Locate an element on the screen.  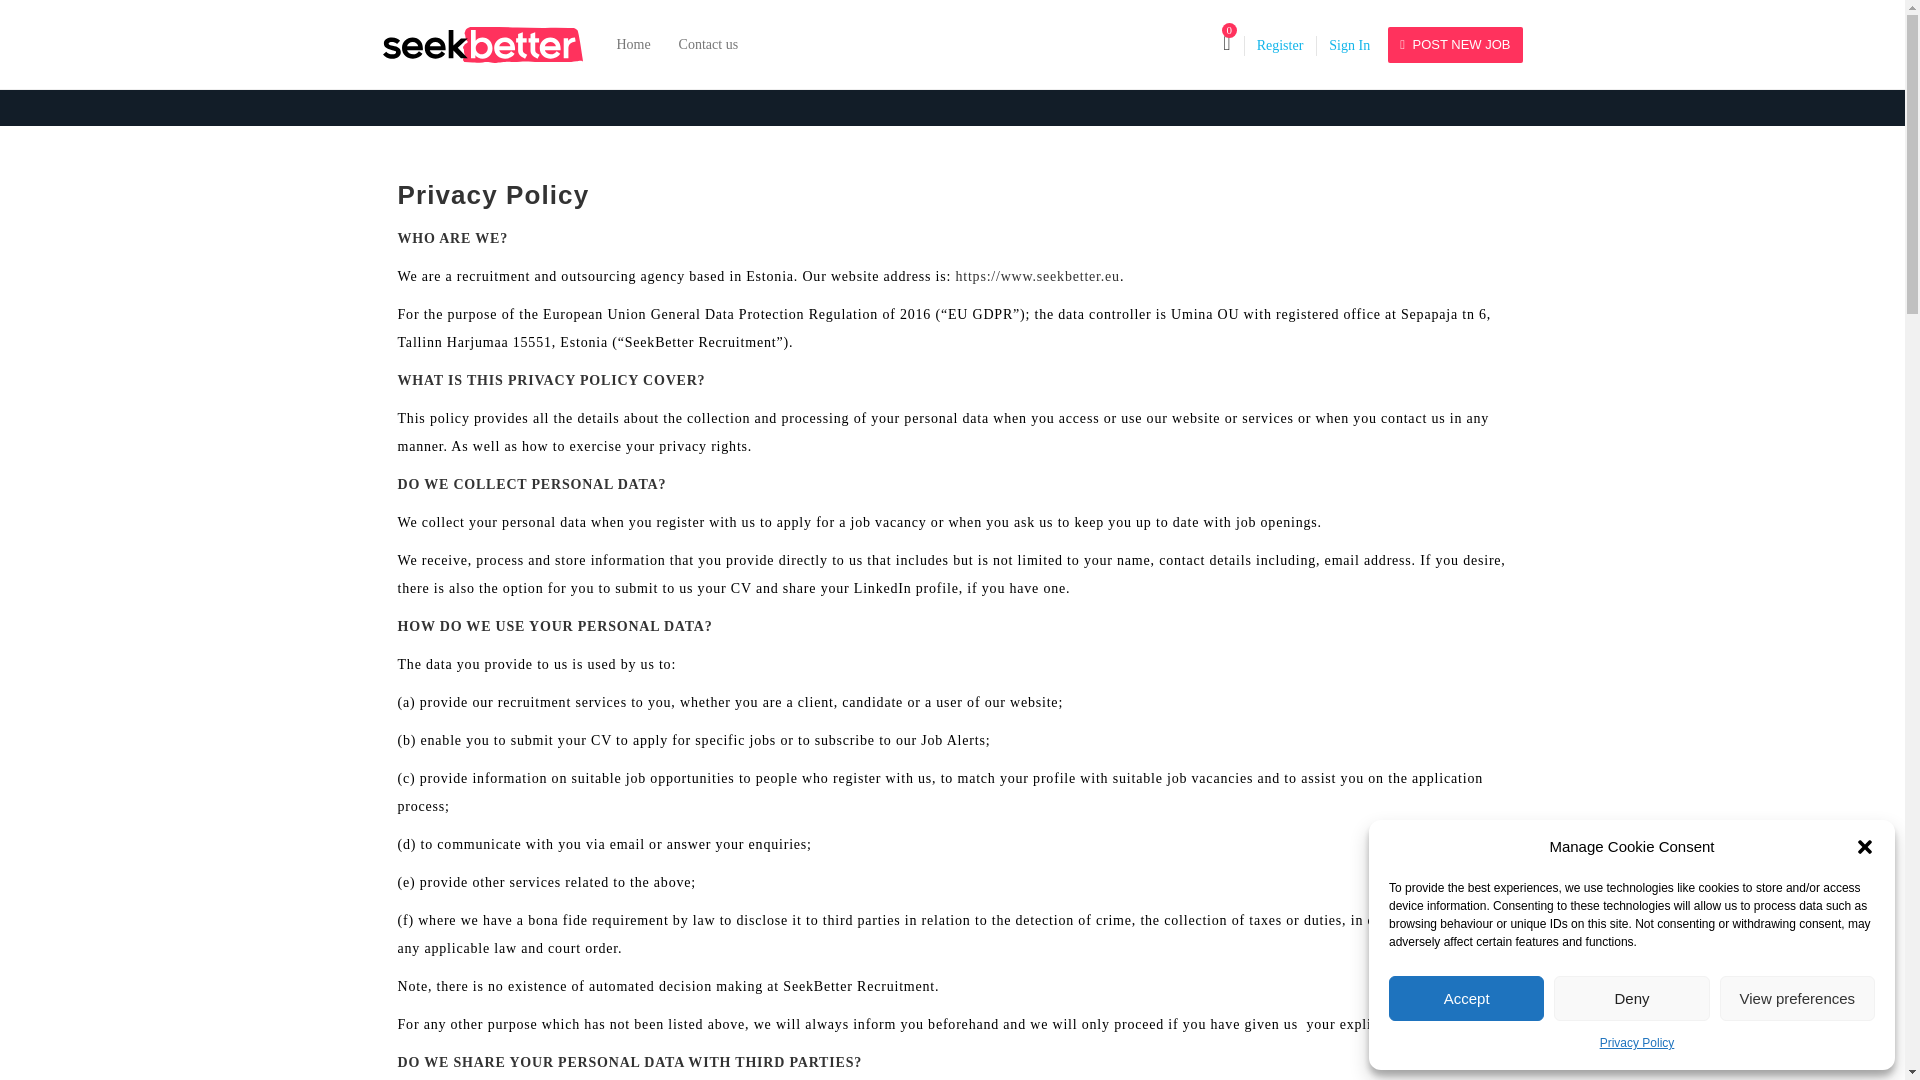
Accept is located at coordinates (1466, 998).